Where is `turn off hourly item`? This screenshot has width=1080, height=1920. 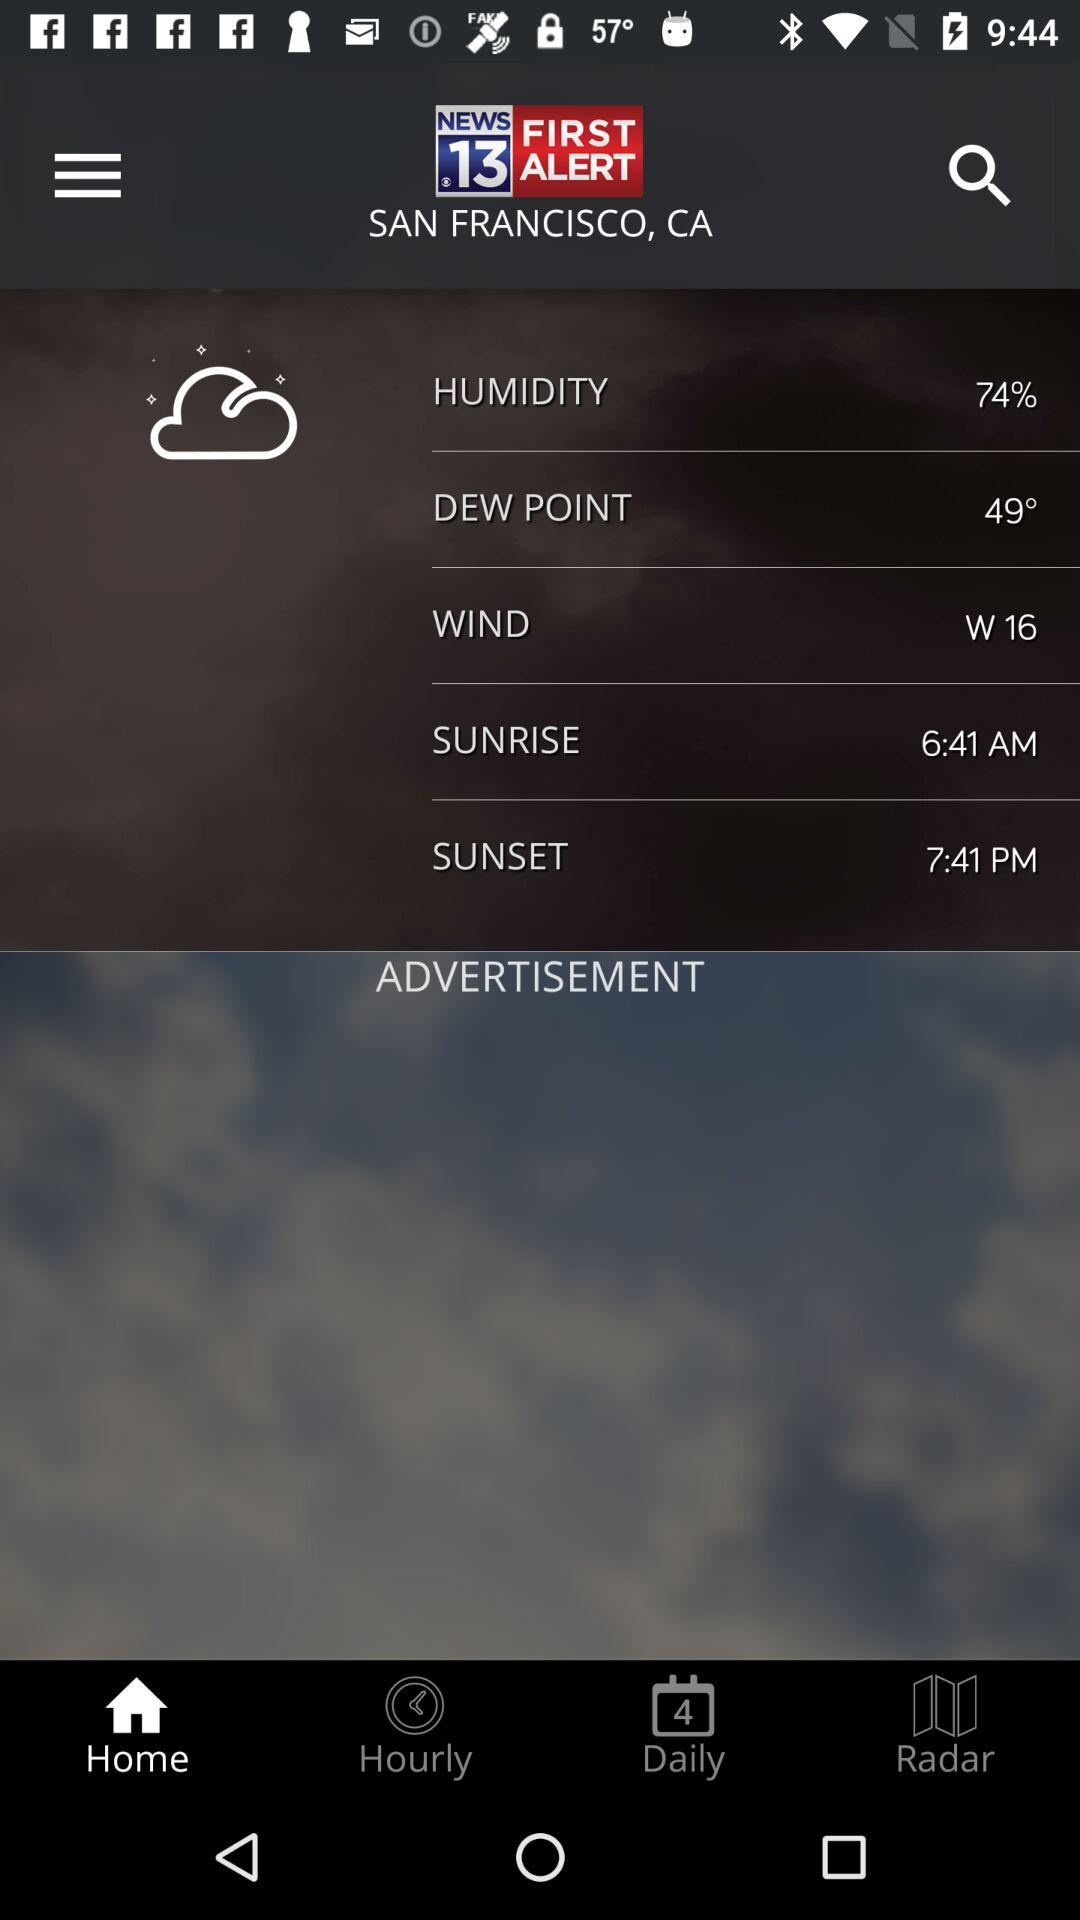
turn off hourly item is located at coordinates (414, 1726).